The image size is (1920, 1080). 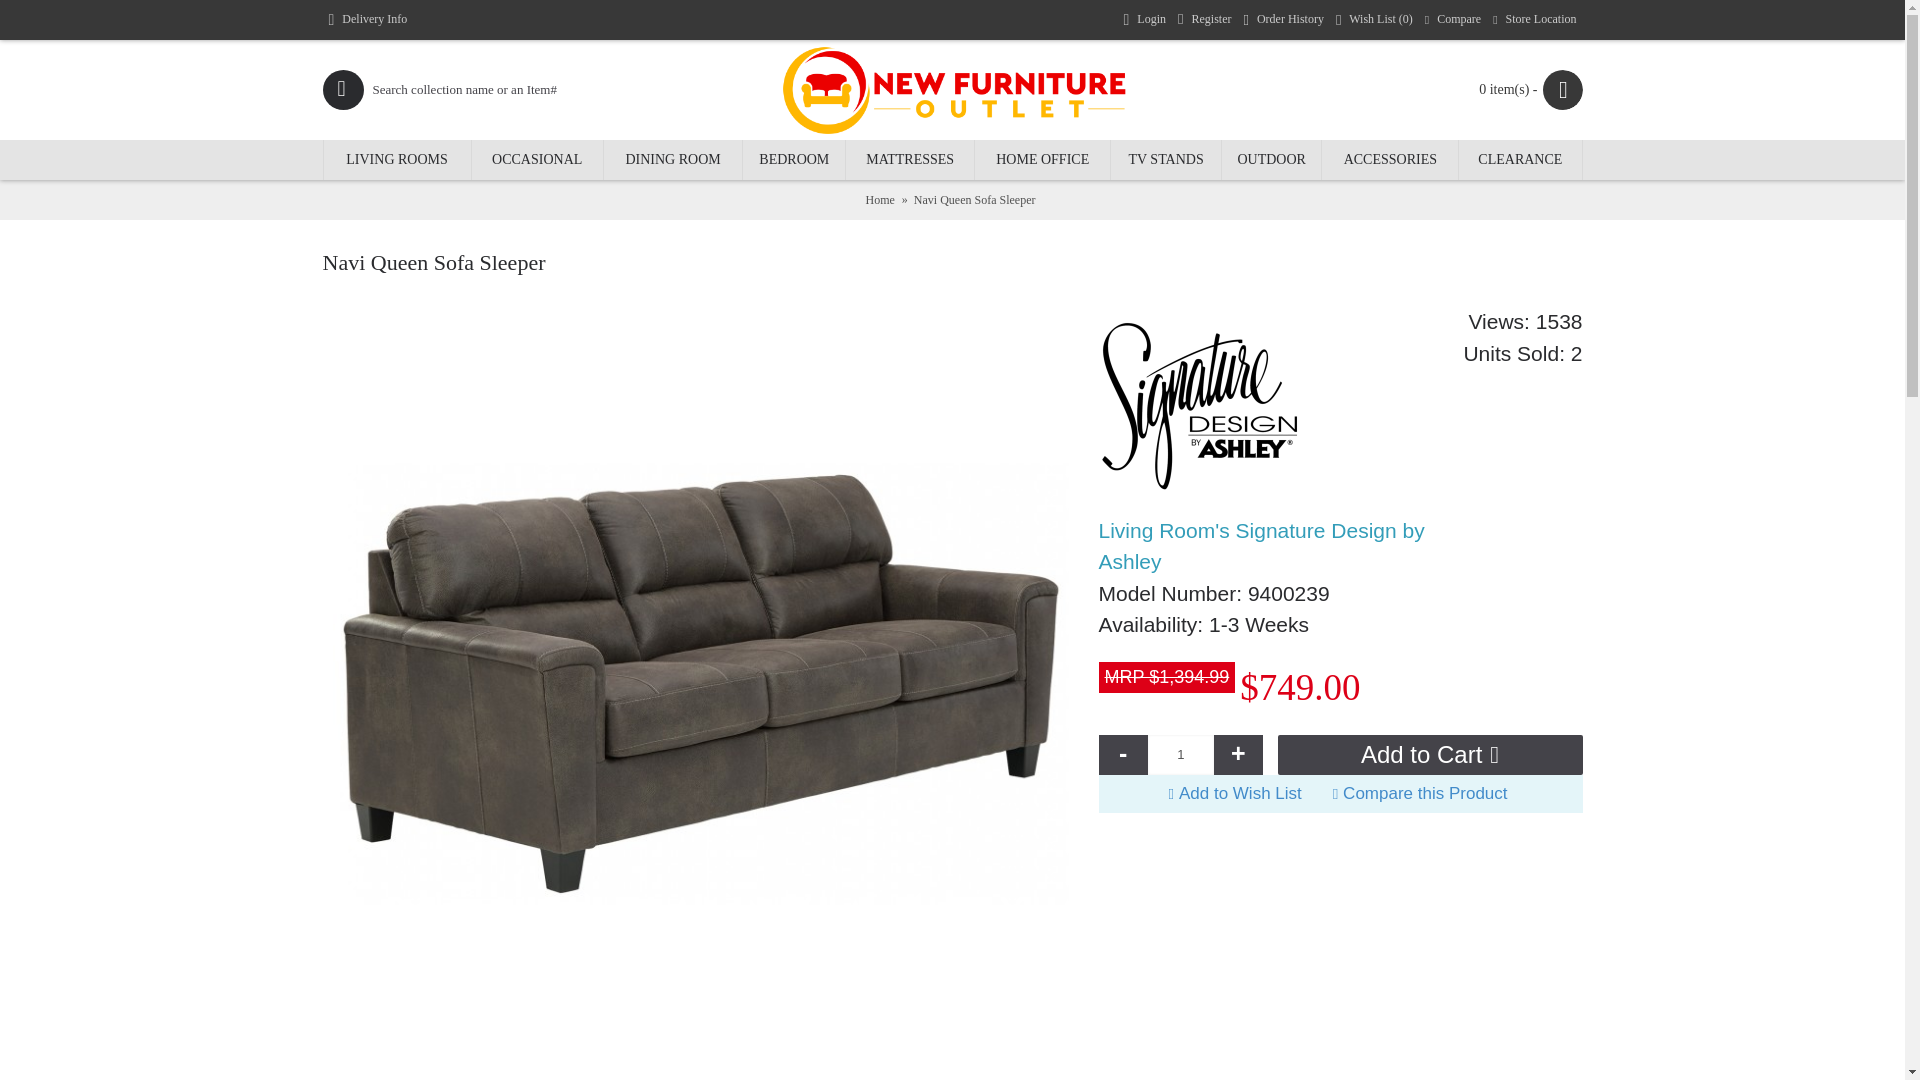 I want to click on New Furniture Outlet, so click(x=952, y=90).